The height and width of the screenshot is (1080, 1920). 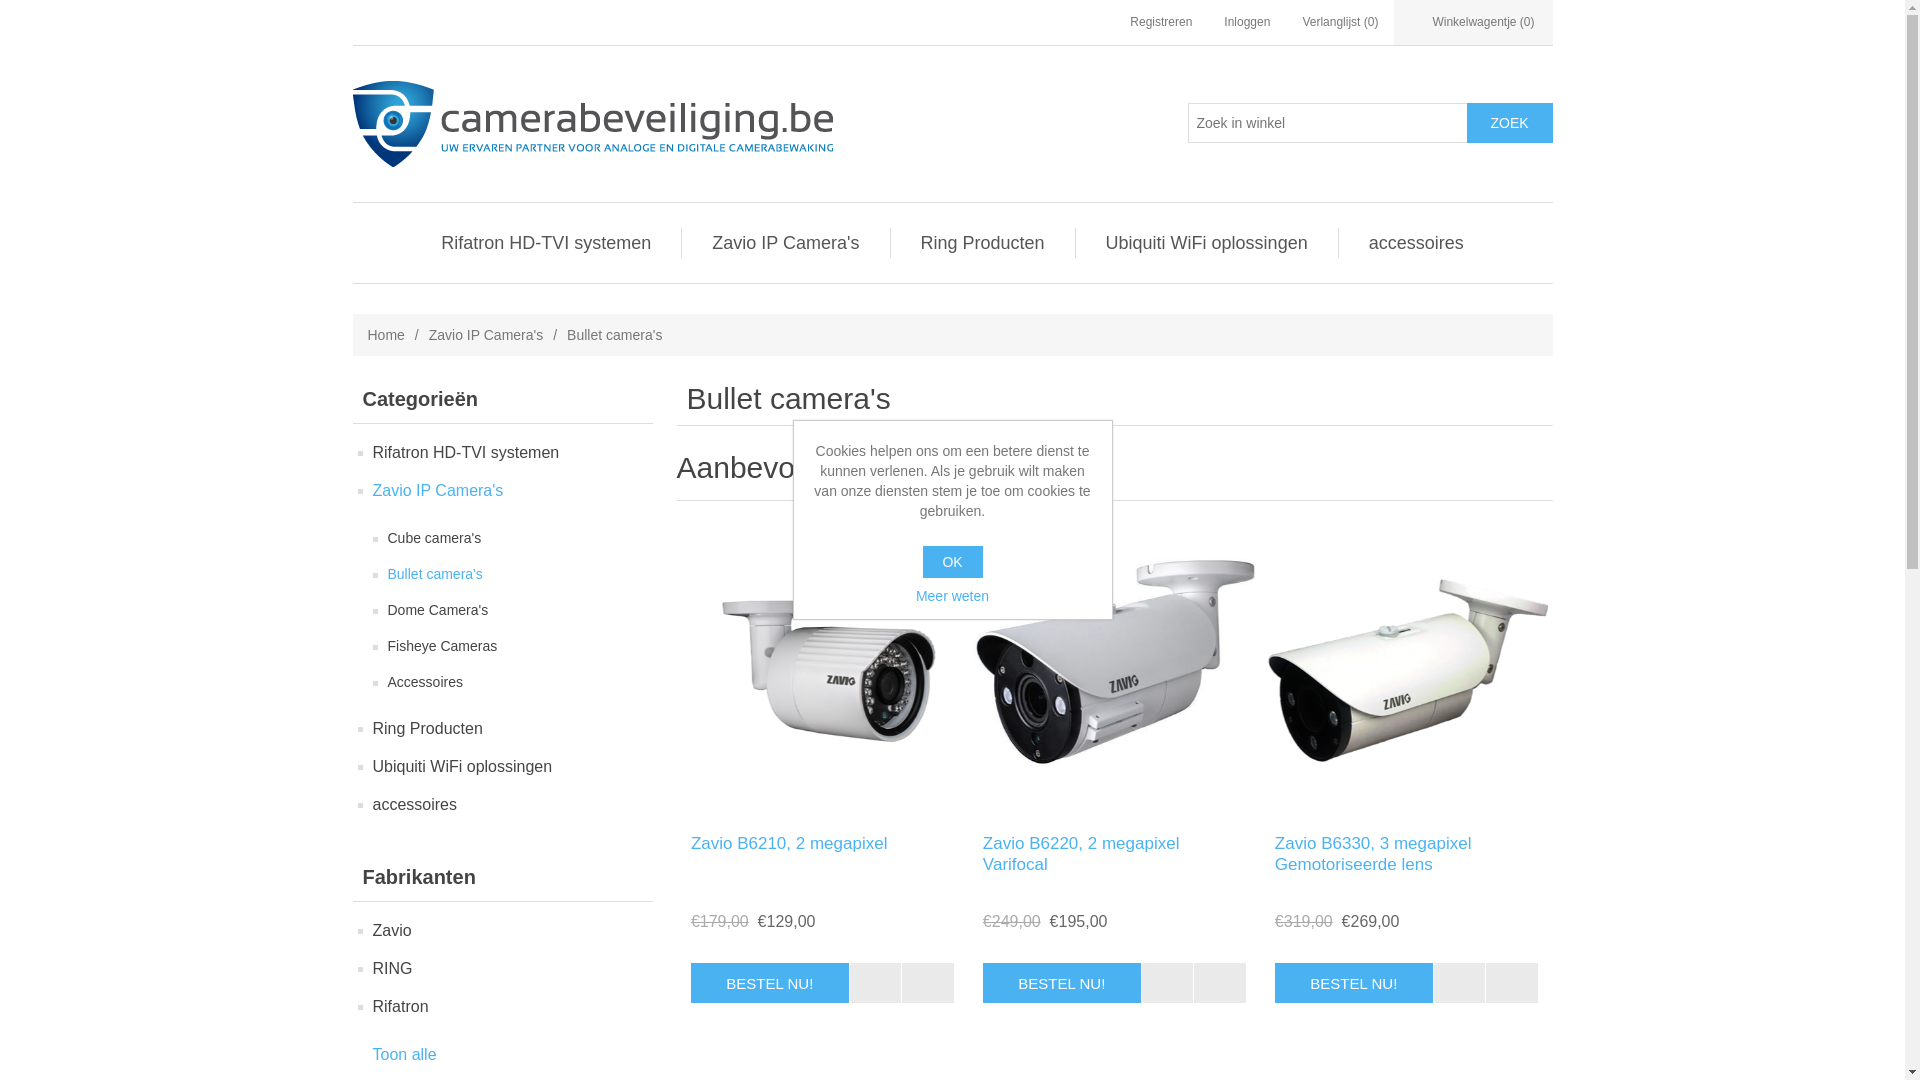 I want to click on Ring Producten, so click(x=982, y=243).